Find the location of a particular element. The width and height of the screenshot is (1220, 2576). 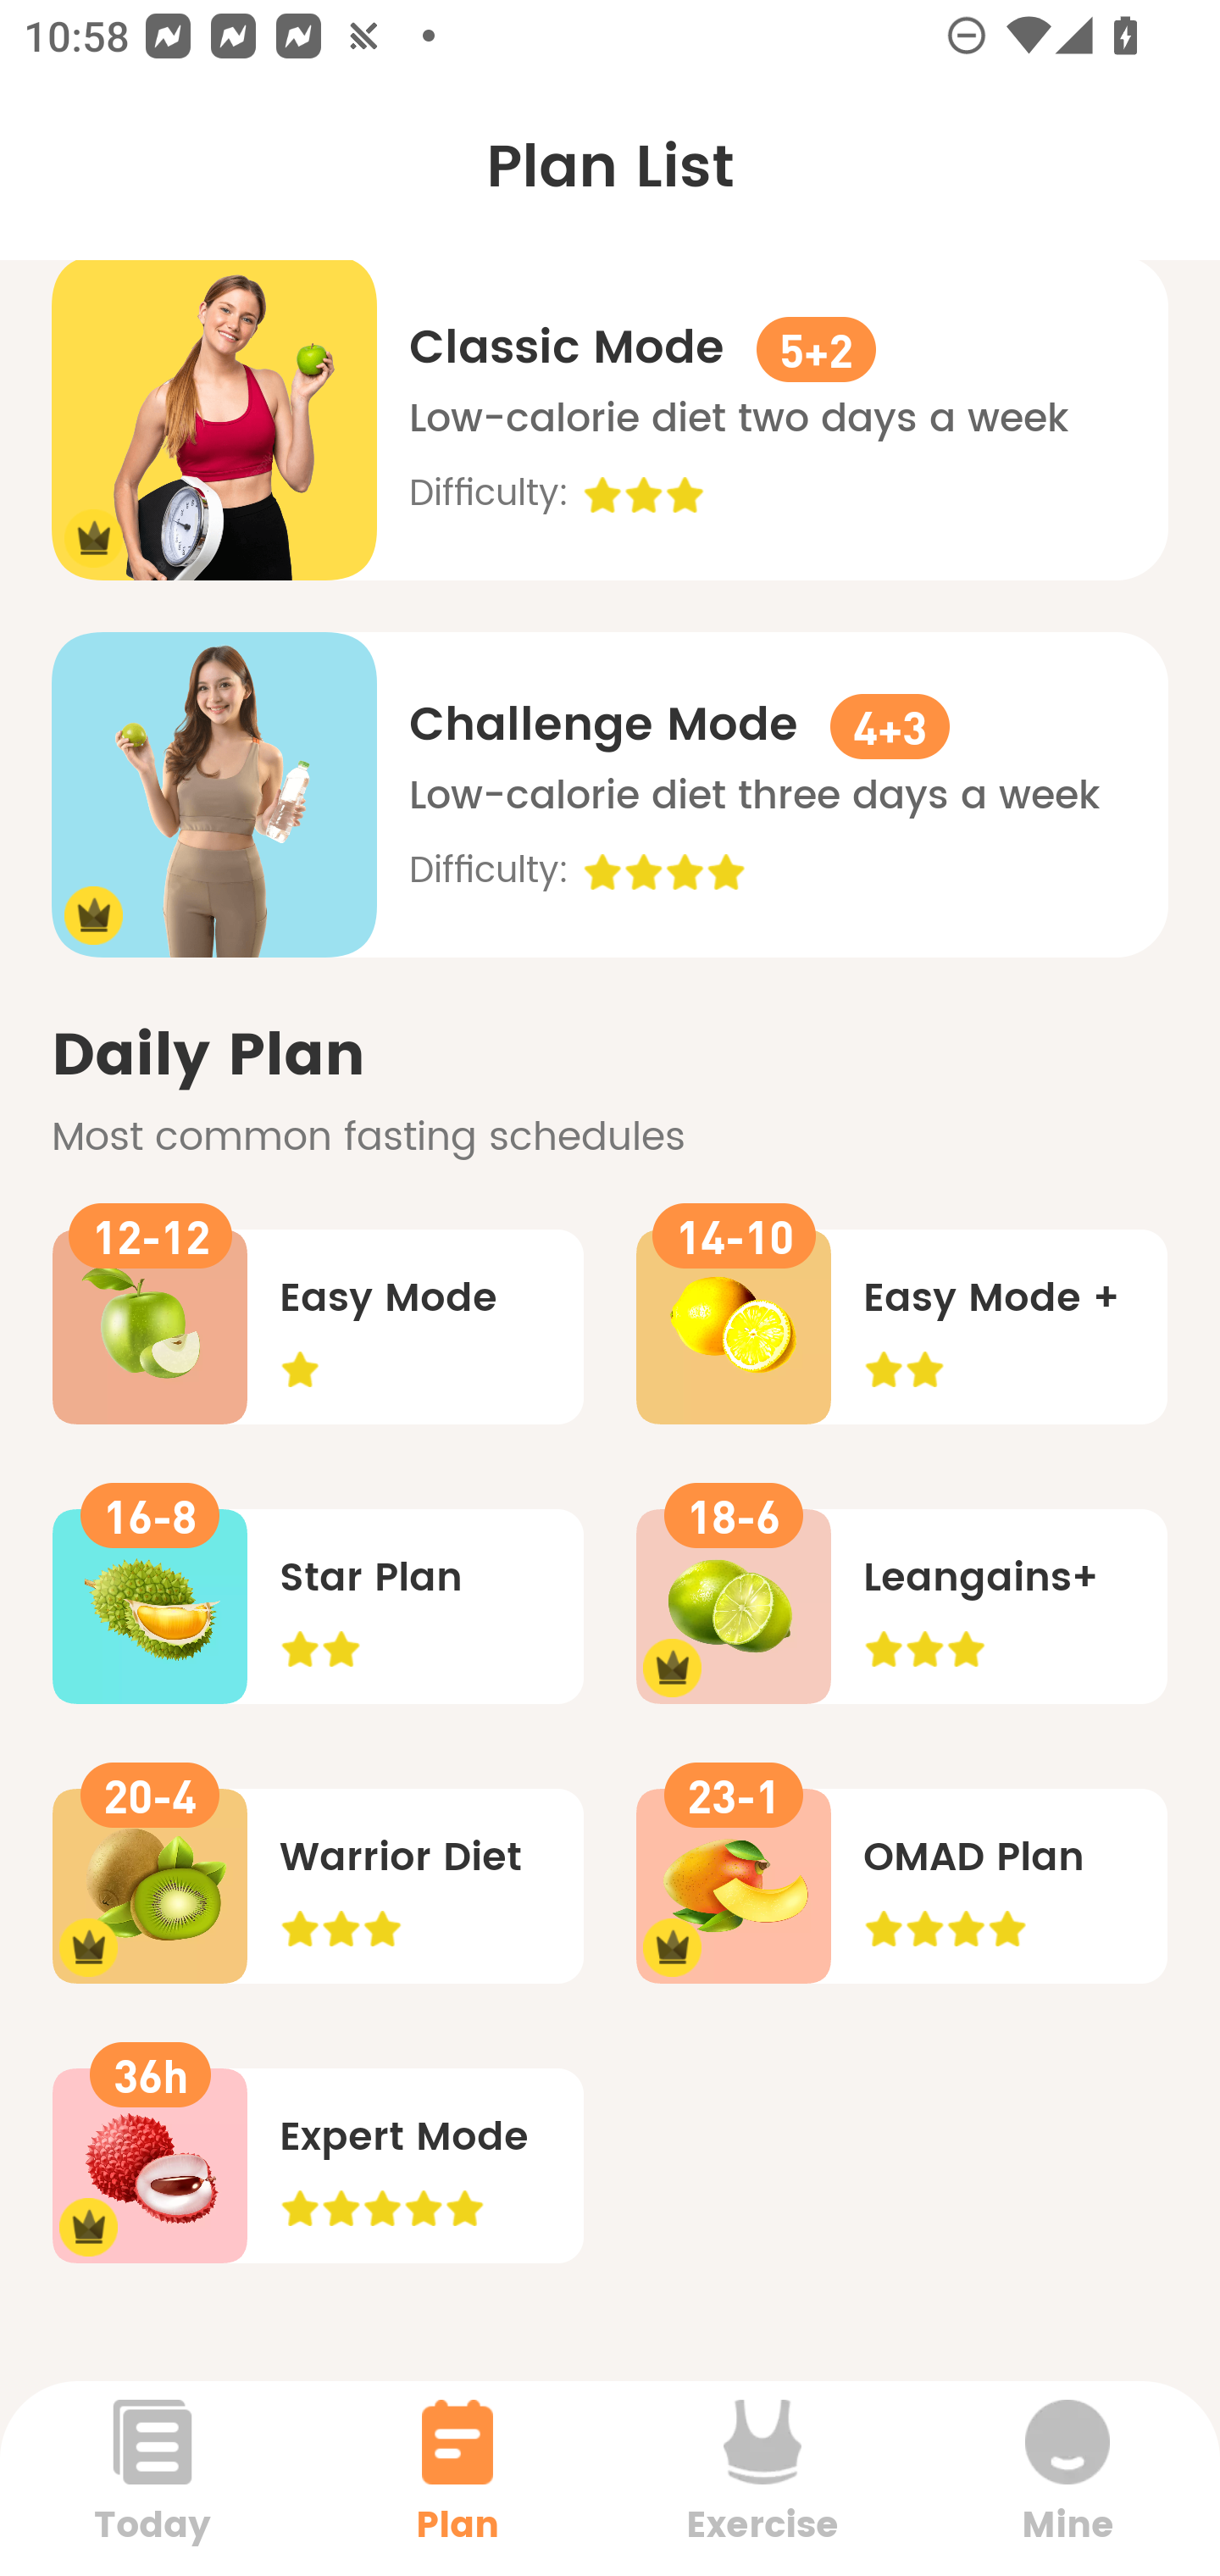

12-12 Easy Mode 1.0 is located at coordinates (317, 1326).